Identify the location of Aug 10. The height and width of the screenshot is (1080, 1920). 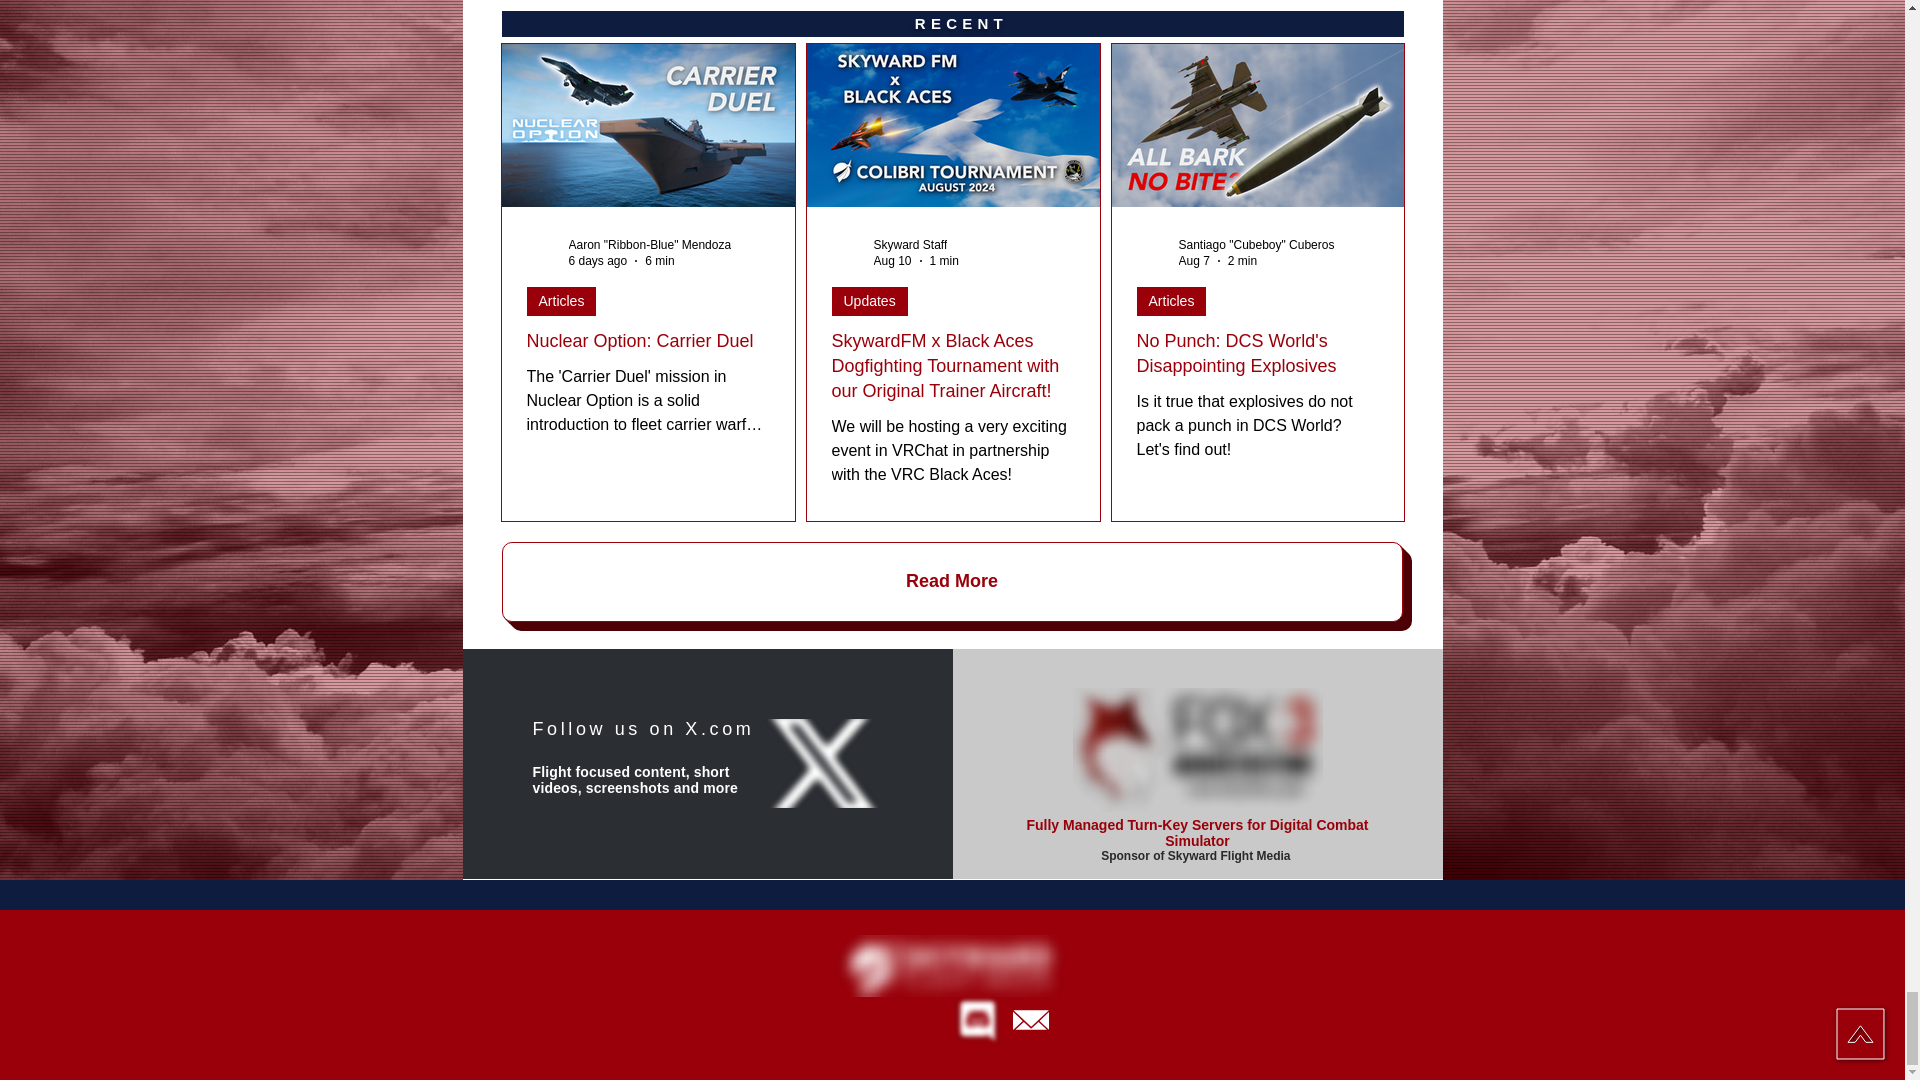
(892, 260).